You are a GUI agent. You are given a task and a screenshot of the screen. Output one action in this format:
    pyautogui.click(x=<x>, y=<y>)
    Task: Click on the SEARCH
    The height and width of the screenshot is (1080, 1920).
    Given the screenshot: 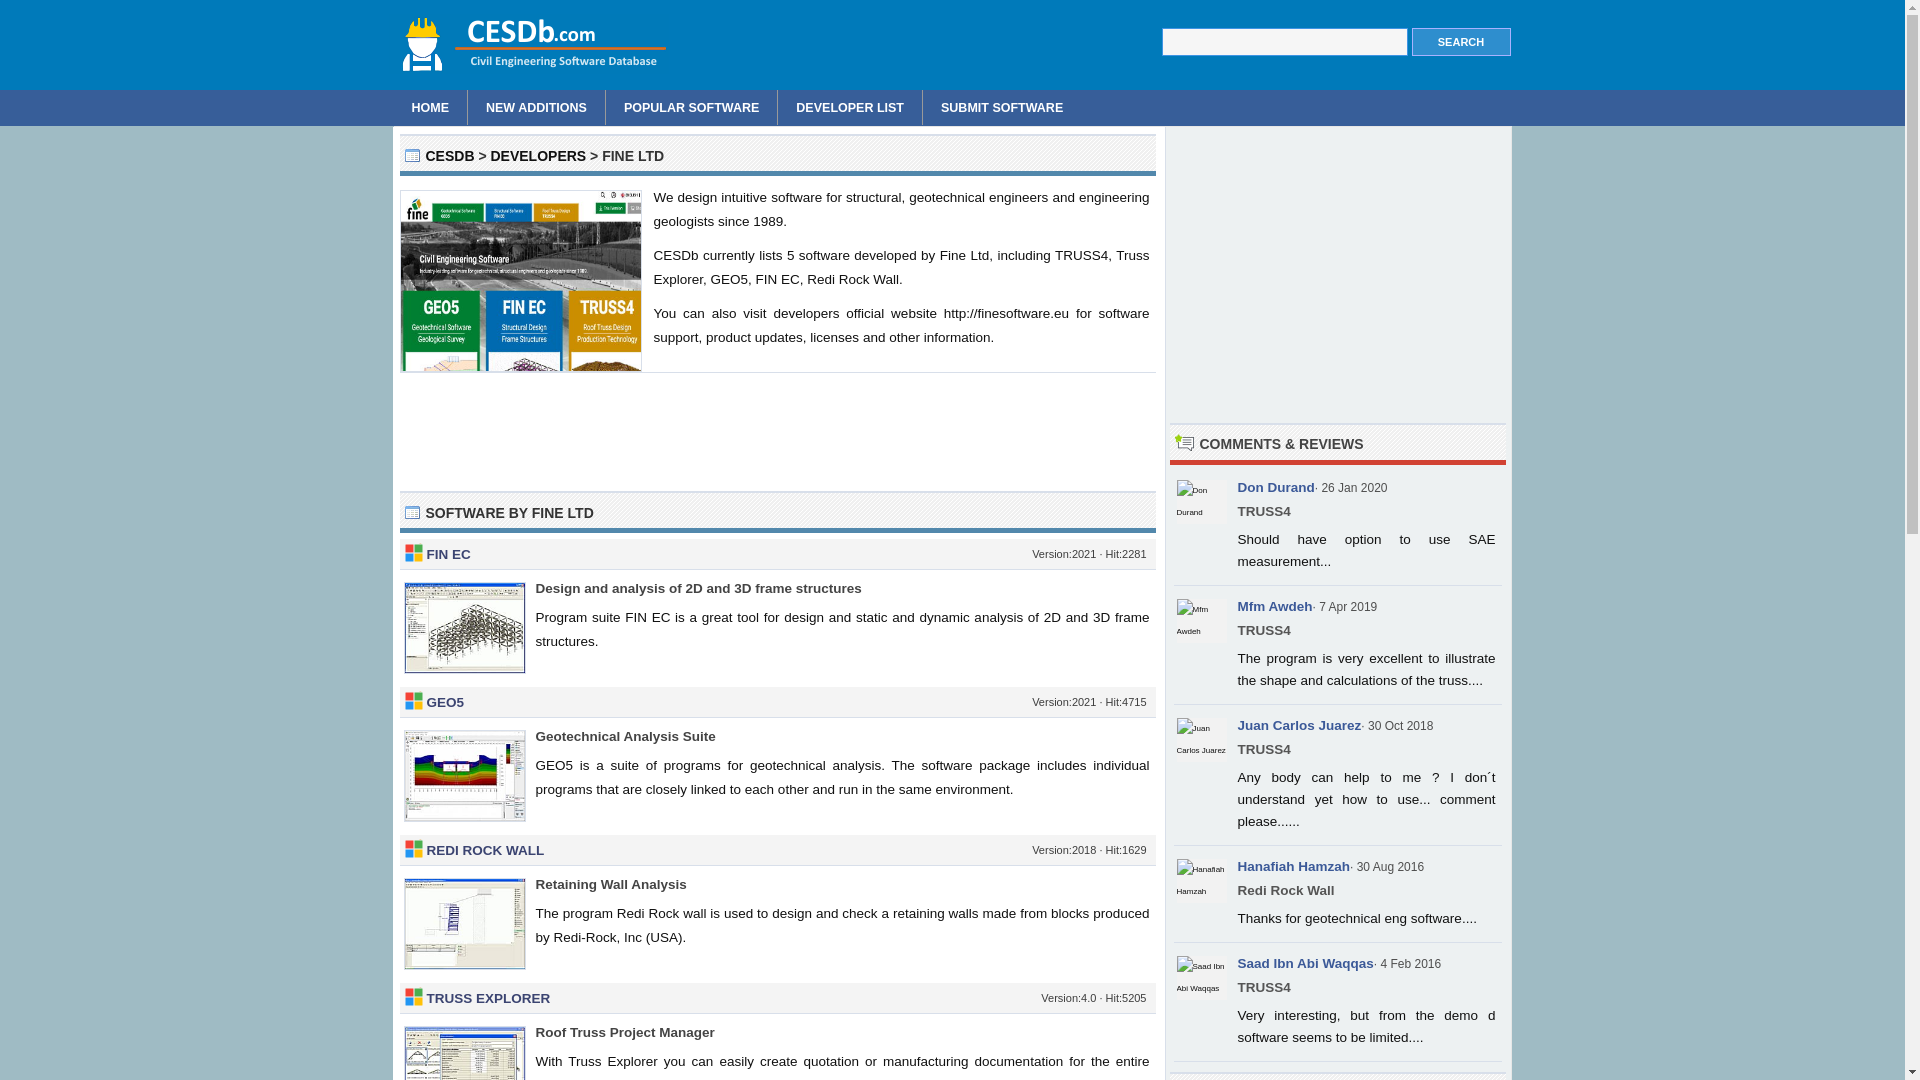 What is the action you would take?
    pyautogui.click(x=1461, y=42)
    